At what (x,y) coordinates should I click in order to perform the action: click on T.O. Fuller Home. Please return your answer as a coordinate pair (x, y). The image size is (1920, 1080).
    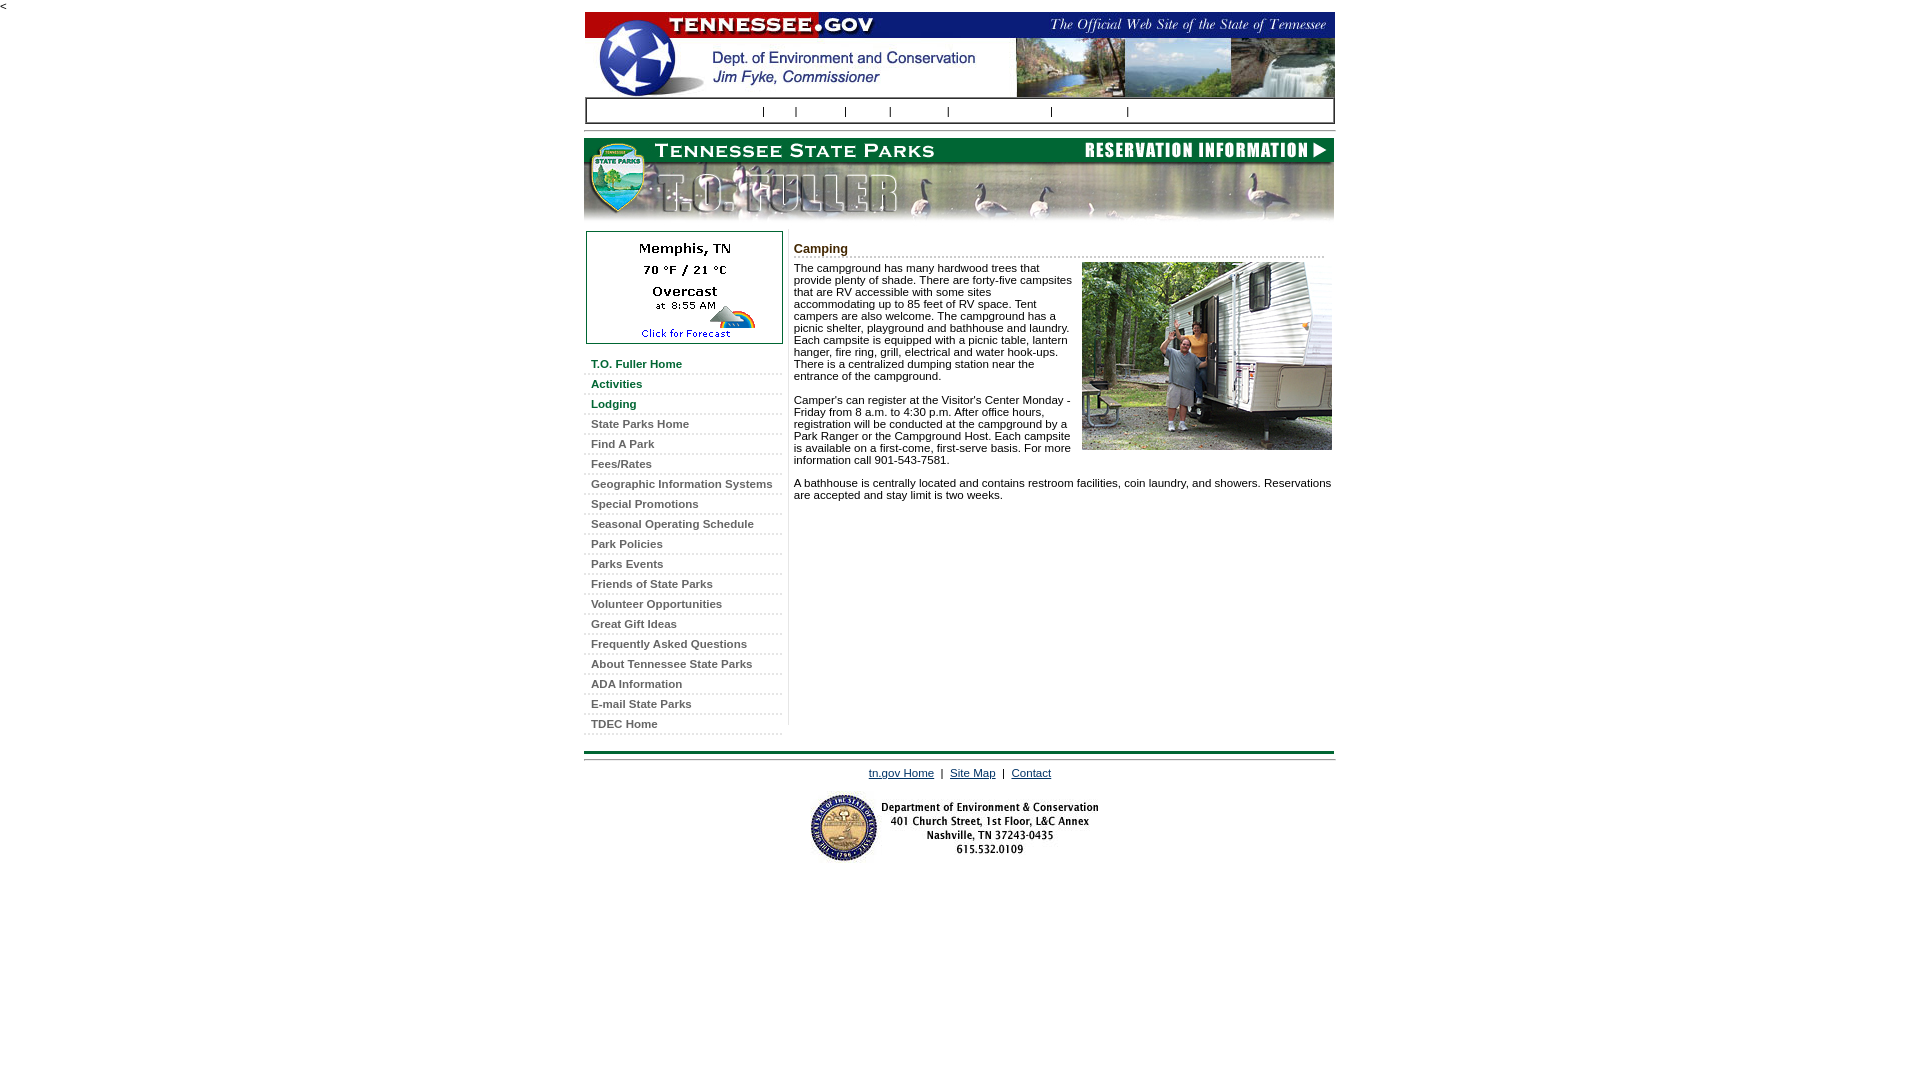
    Looking at the image, I should click on (682, 364).